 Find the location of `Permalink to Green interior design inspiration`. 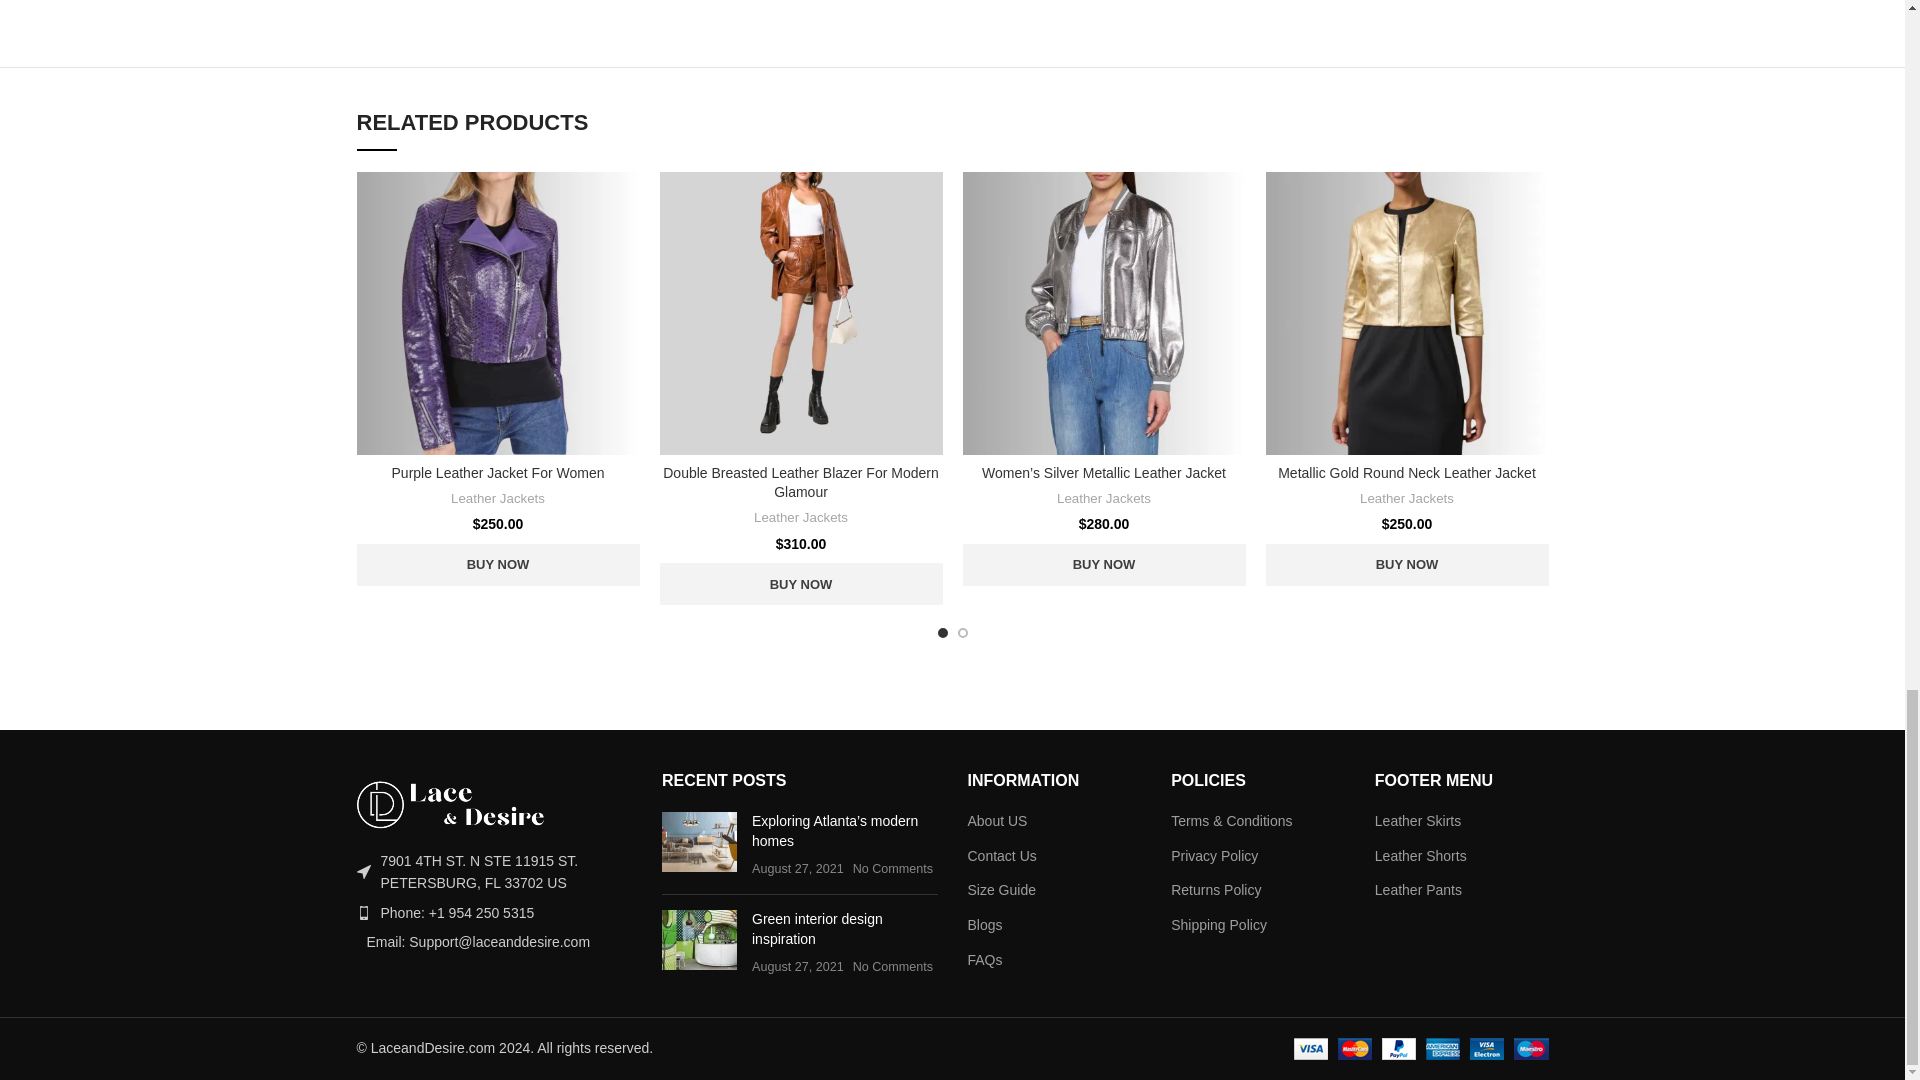

Permalink to Green interior design inspiration is located at coordinates (818, 929).